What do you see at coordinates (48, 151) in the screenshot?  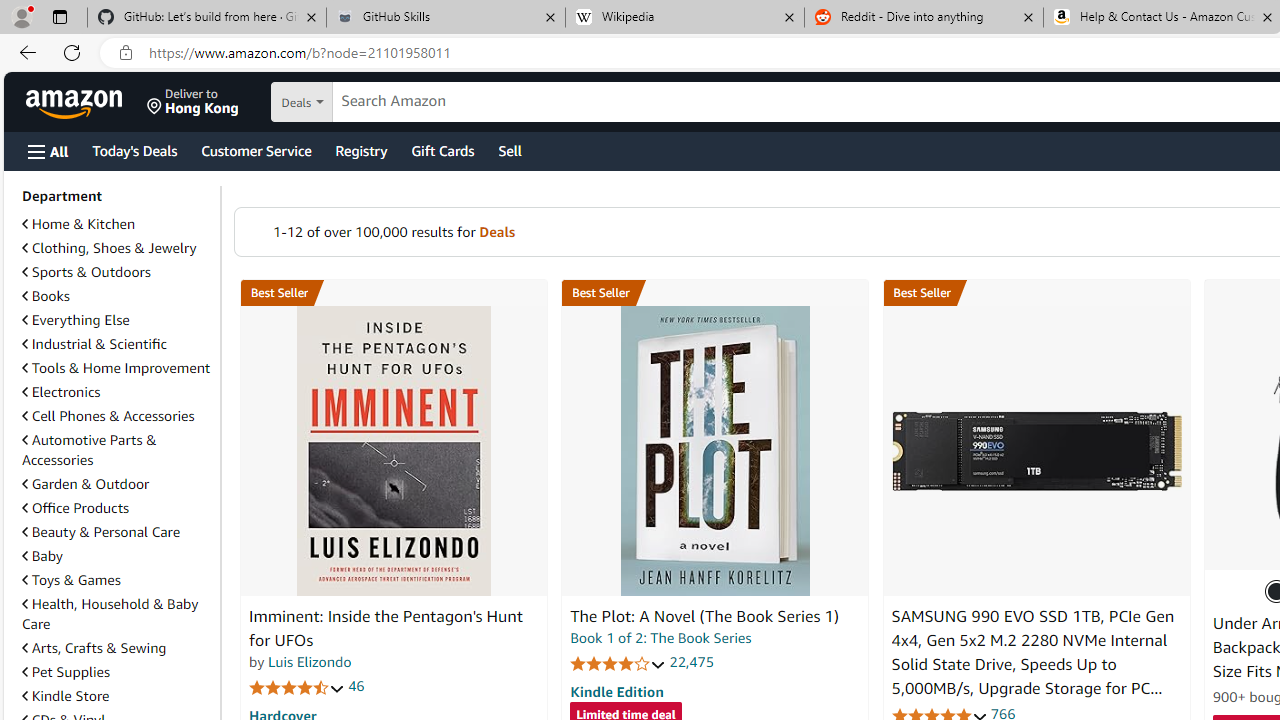 I see `Open Menu` at bounding box center [48, 151].